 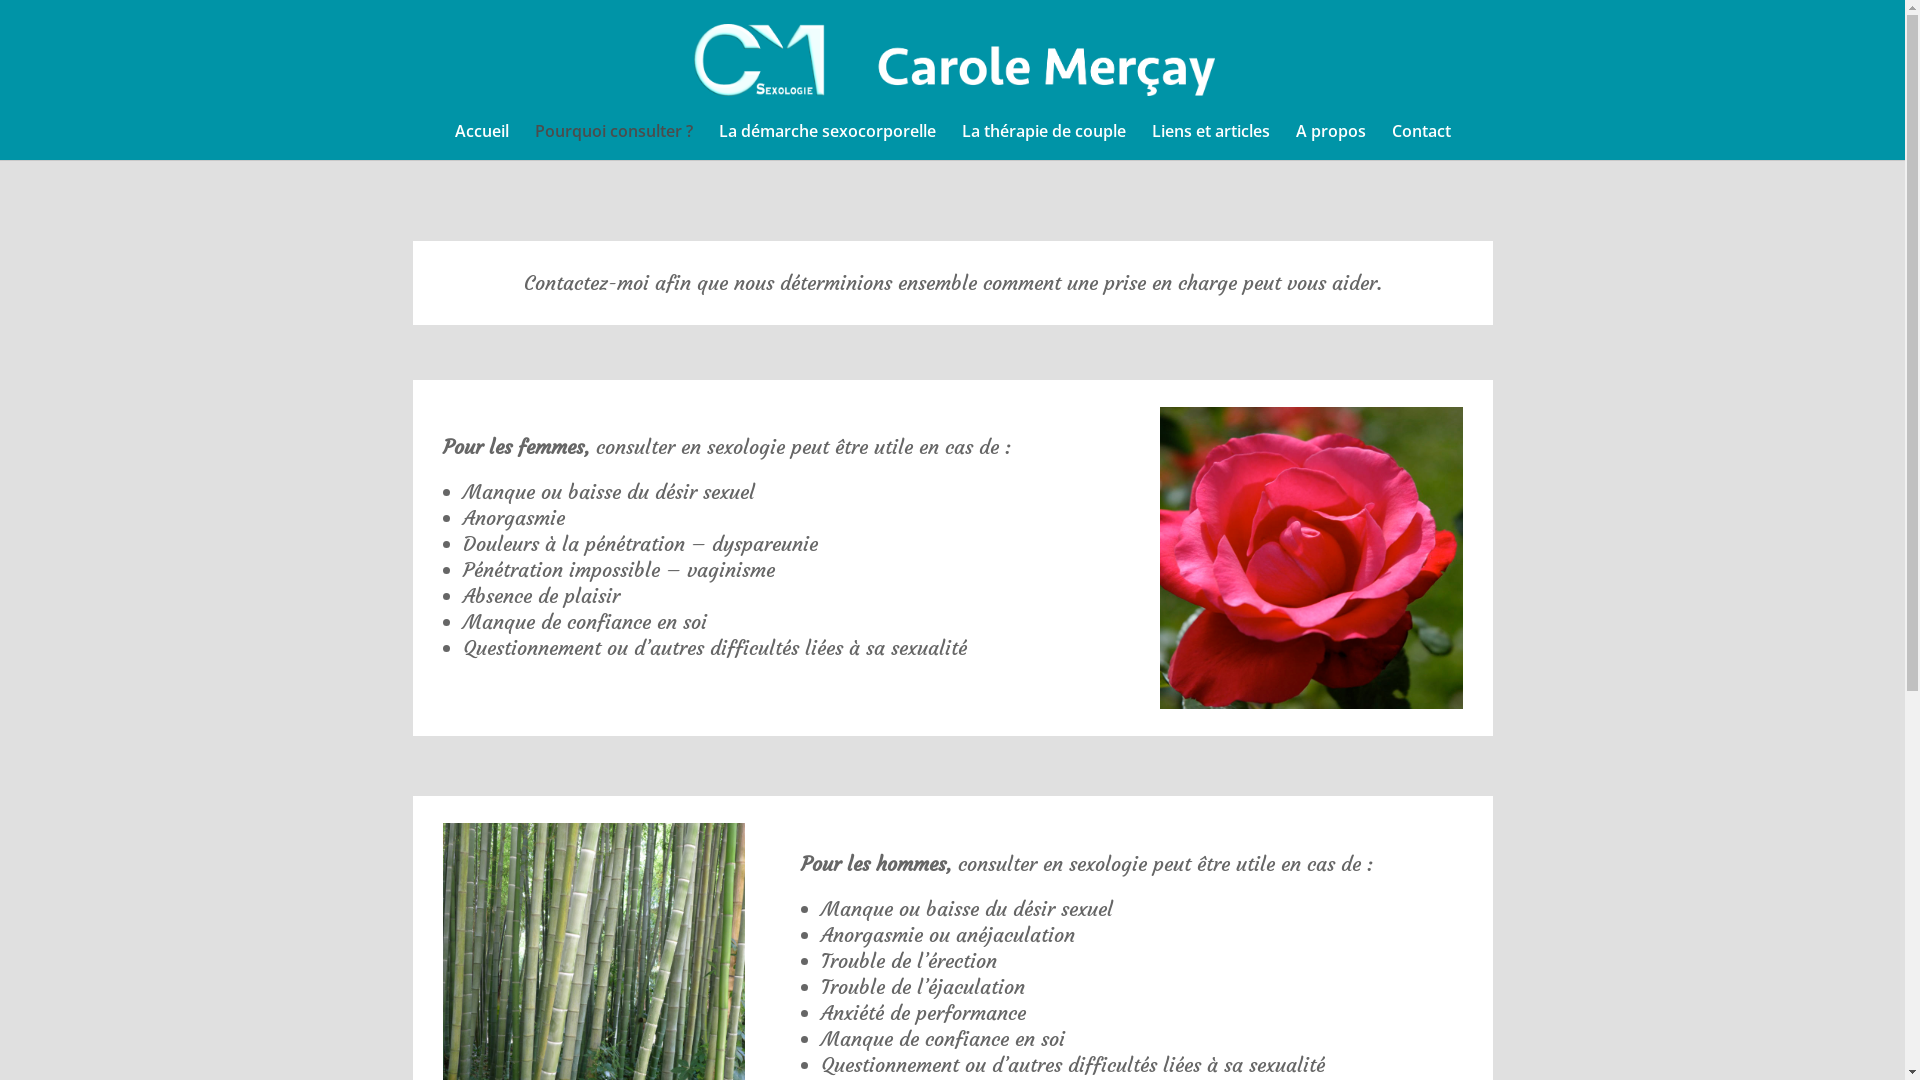 I want to click on Accueil, so click(x=481, y=142).